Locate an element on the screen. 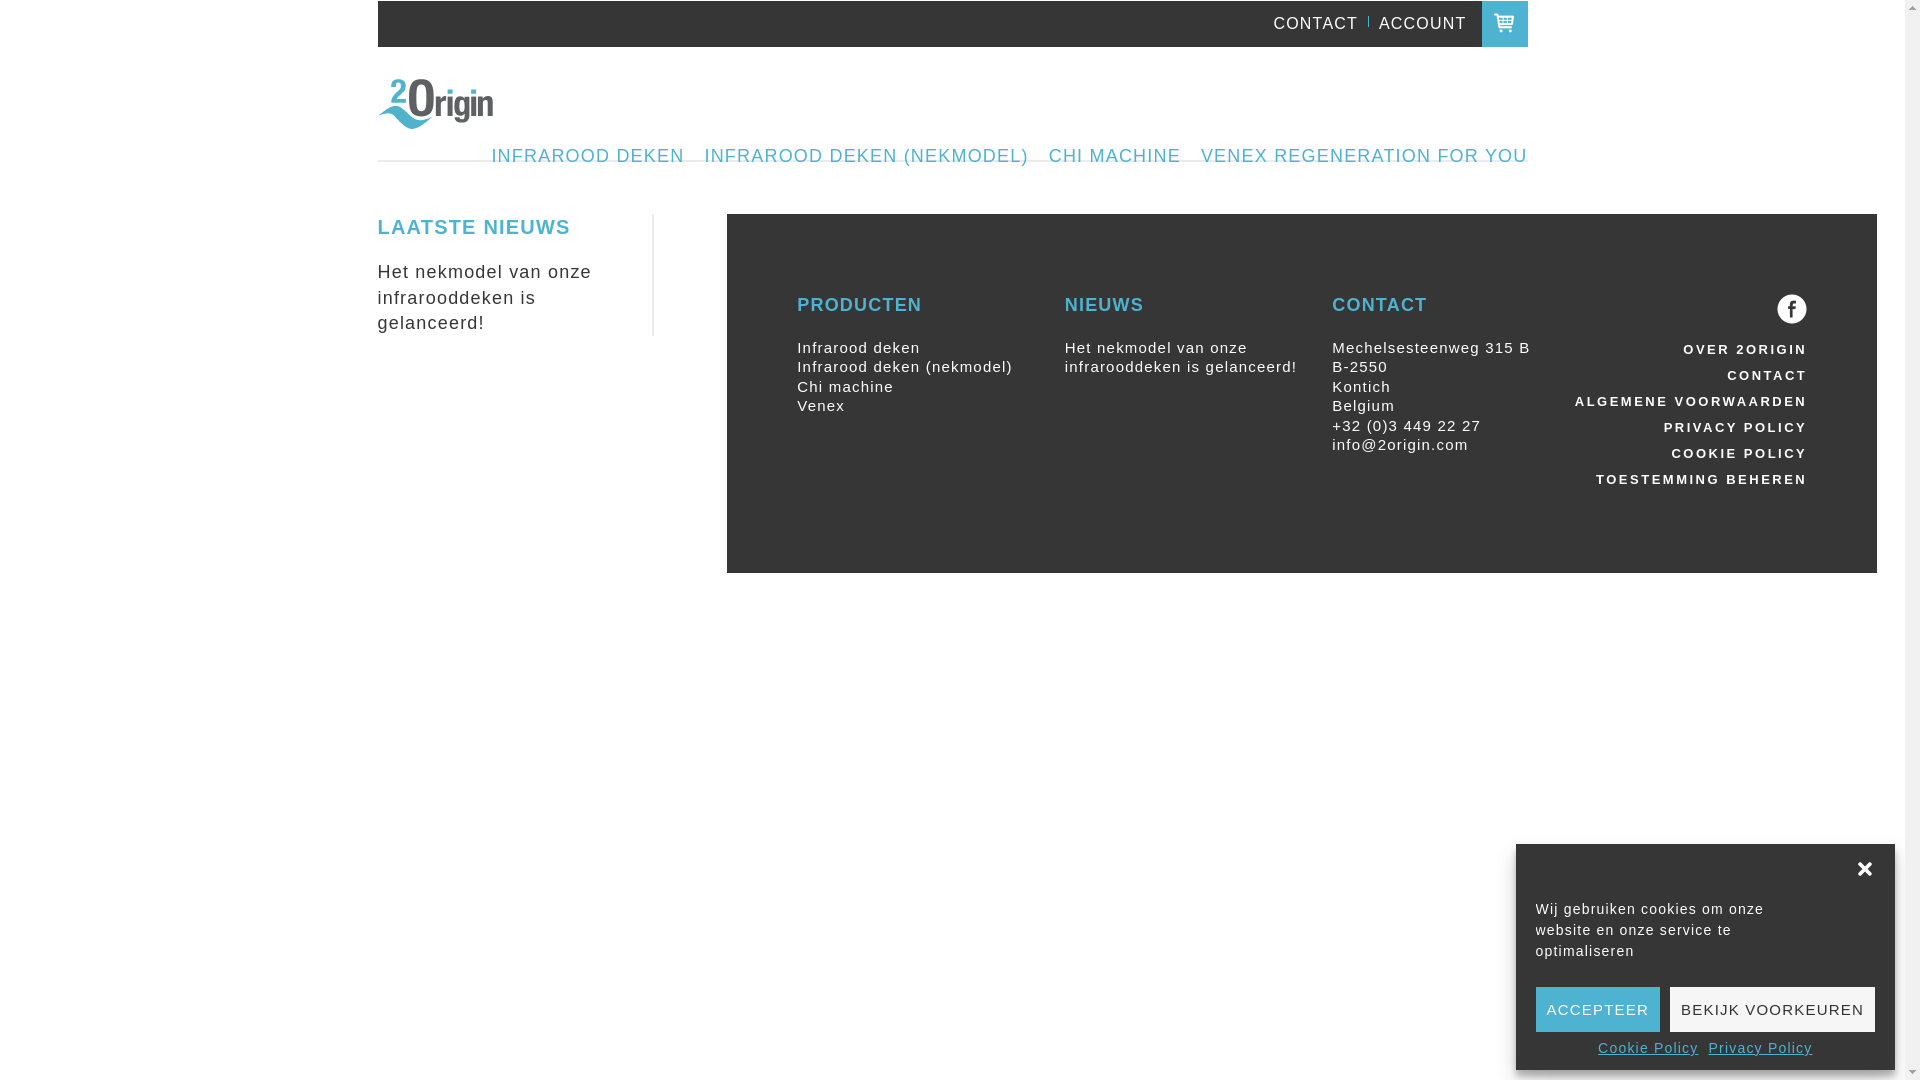 The image size is (1920, 1080). Venex is located at coordinates (821, 406).